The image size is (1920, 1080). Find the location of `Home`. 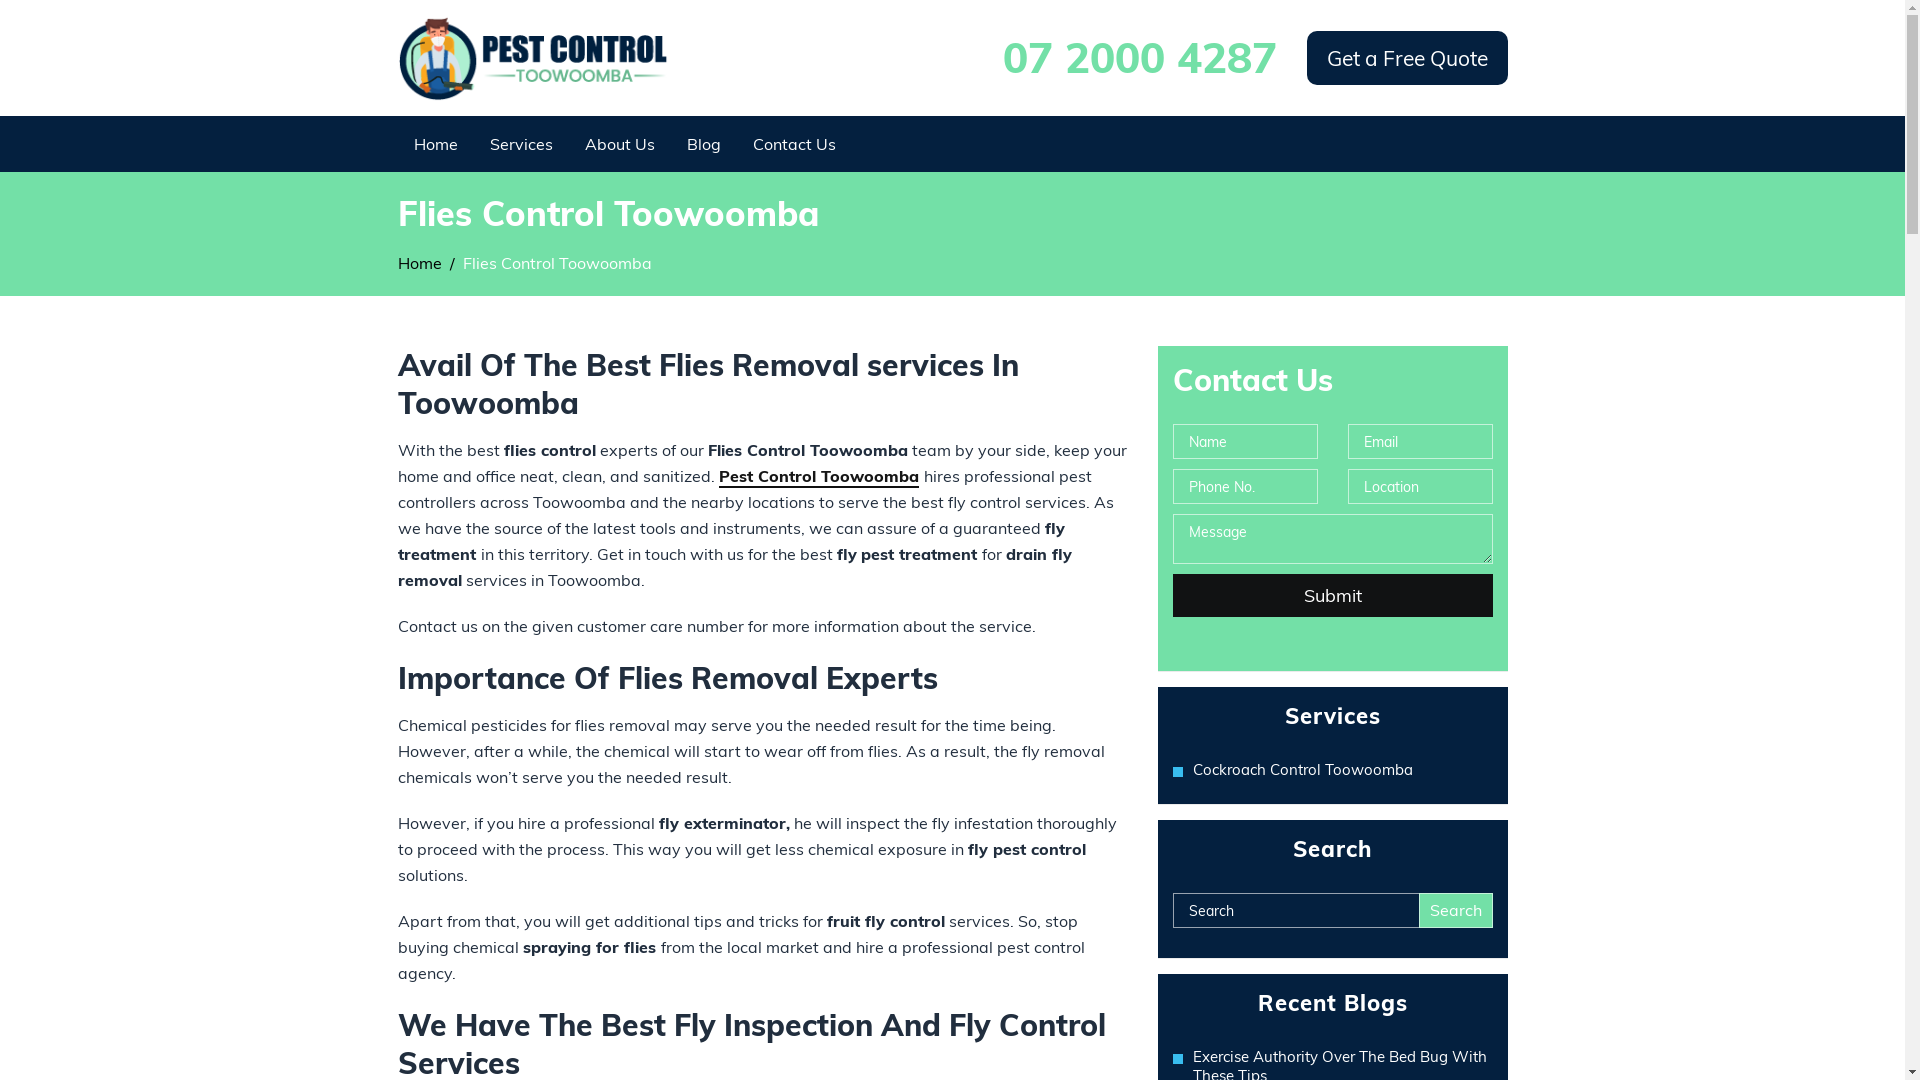

Home is located at coordinates (435, 144).